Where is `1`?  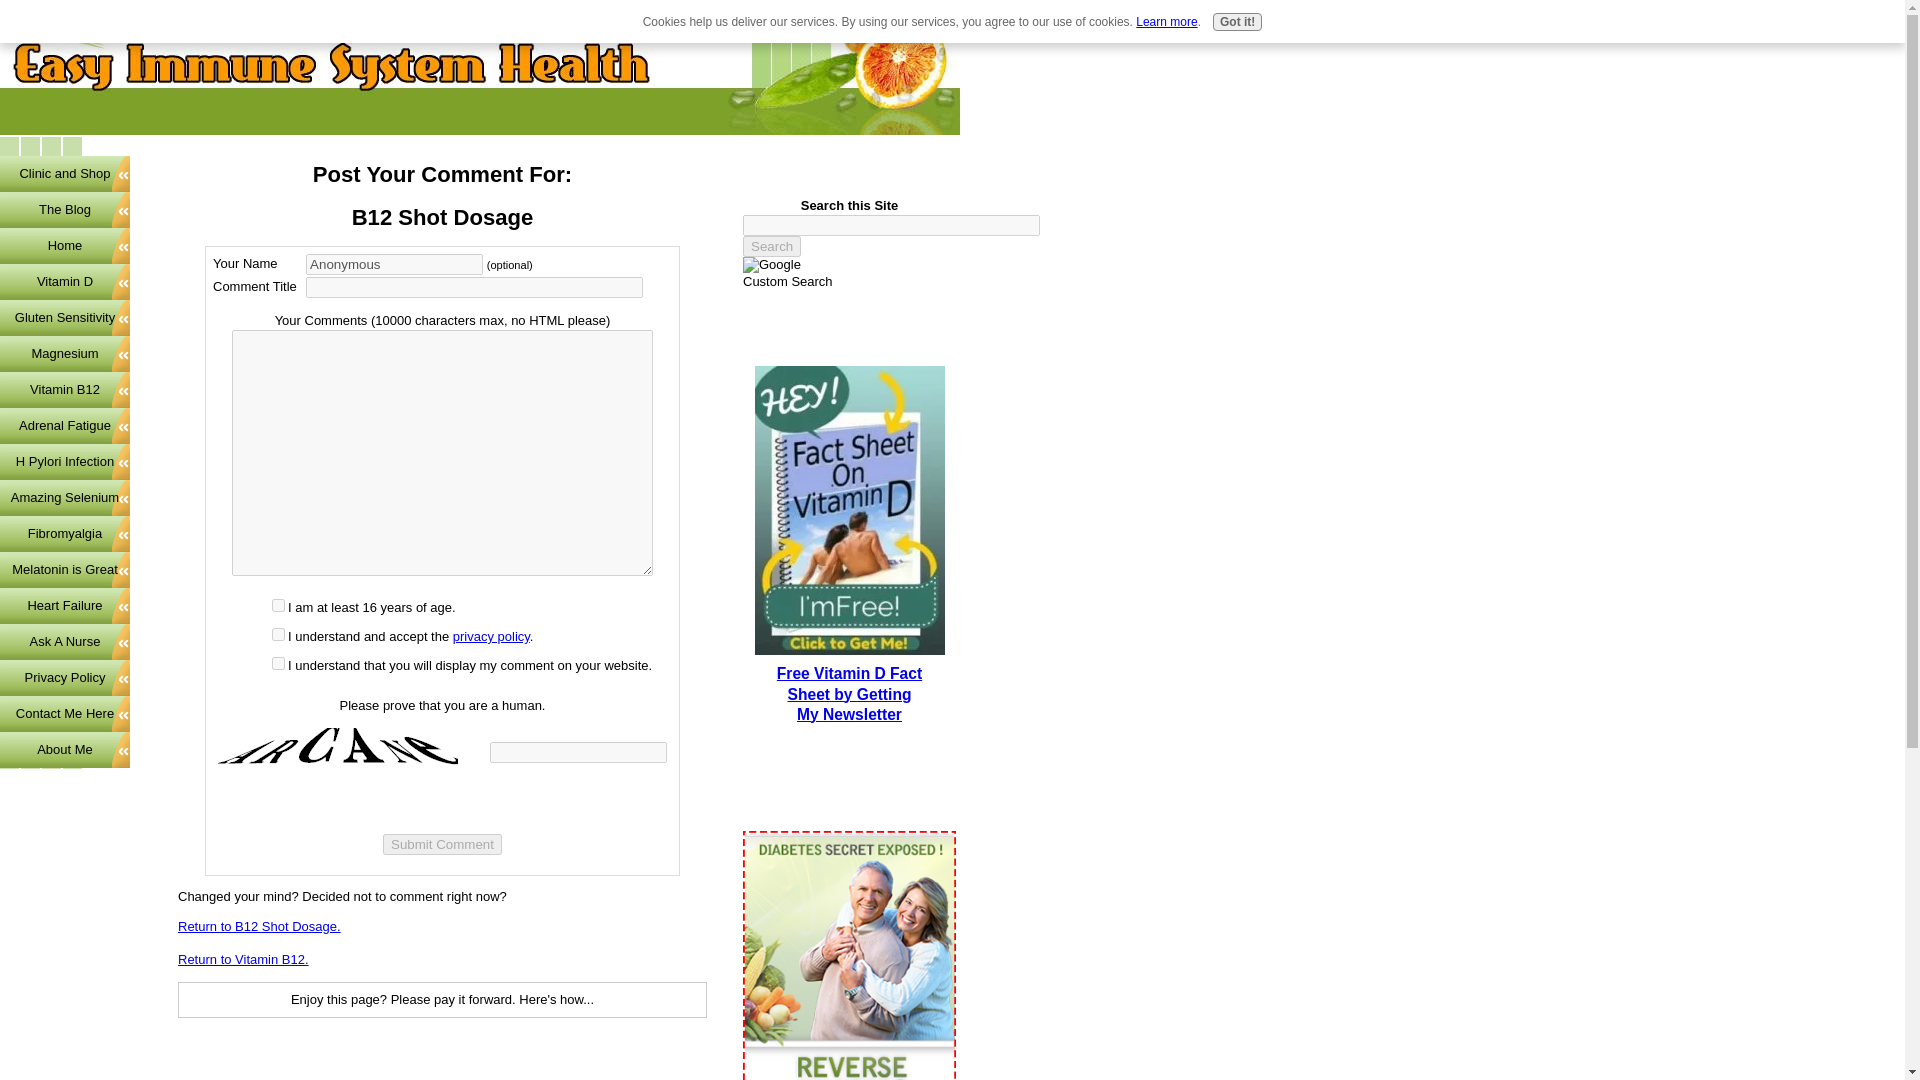 1 is located at coordinates (278, 634).